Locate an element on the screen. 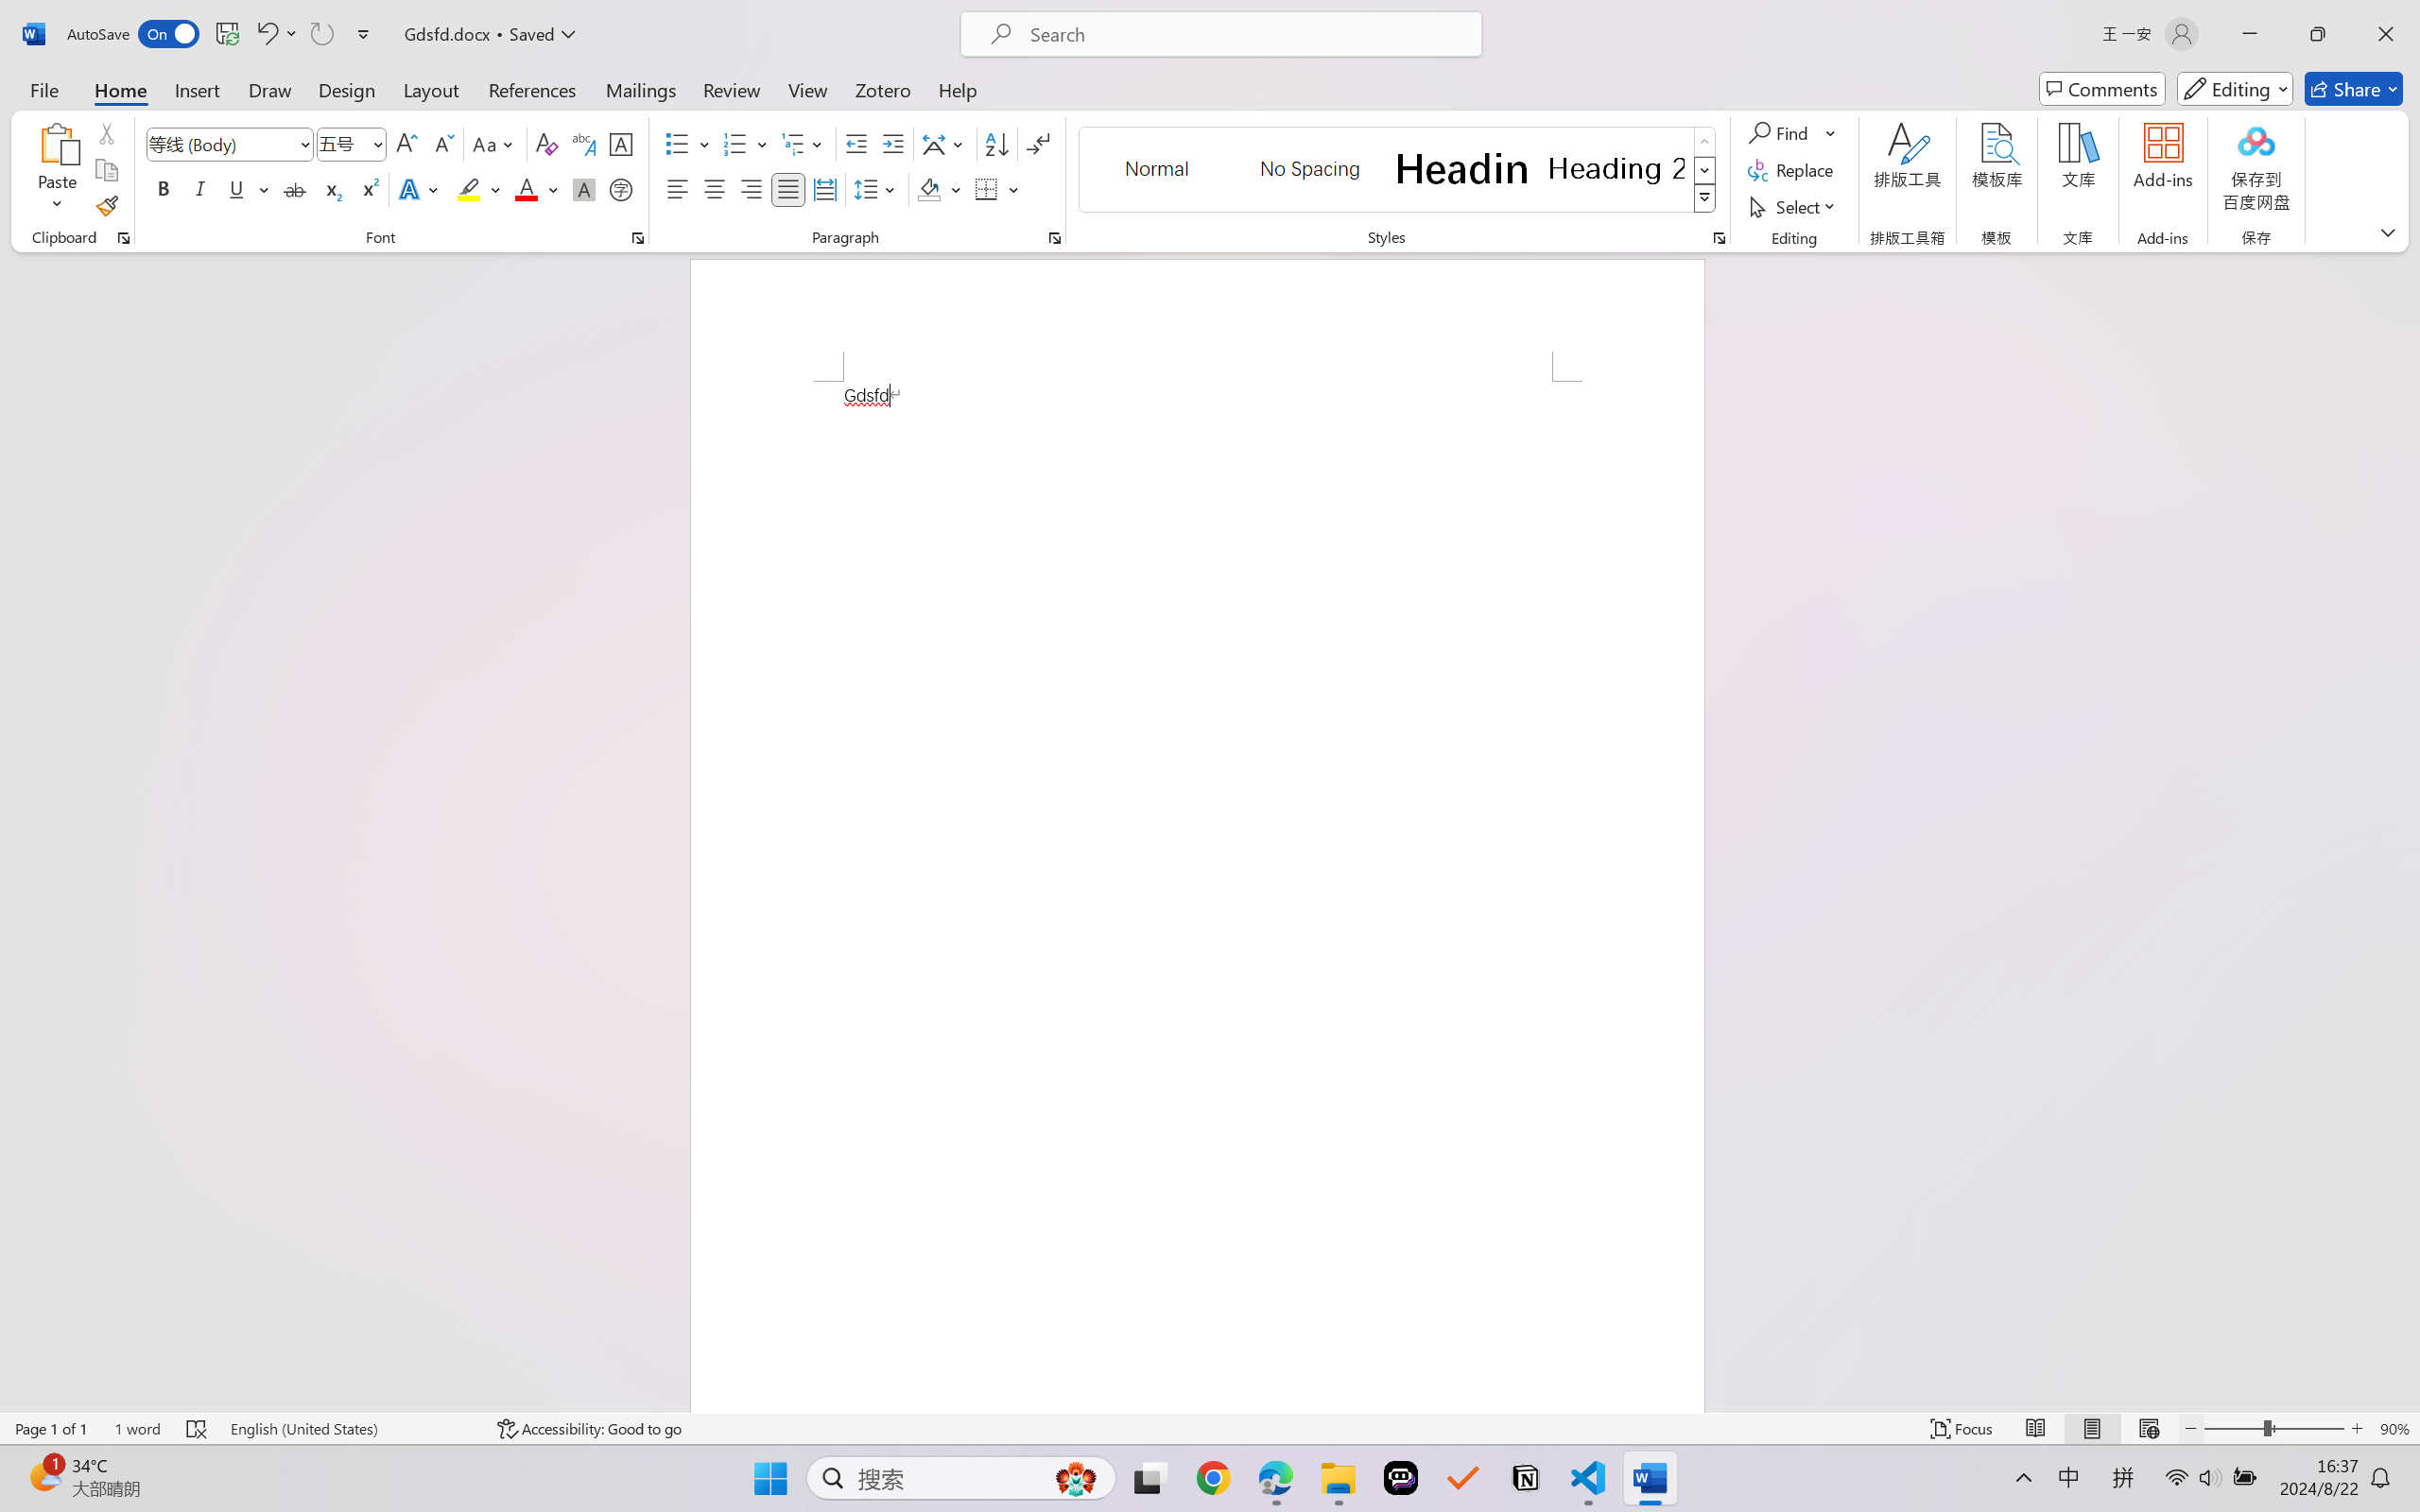 This screenshot has width=2420, height=1512. Copy is located at coordinates (106, 170).